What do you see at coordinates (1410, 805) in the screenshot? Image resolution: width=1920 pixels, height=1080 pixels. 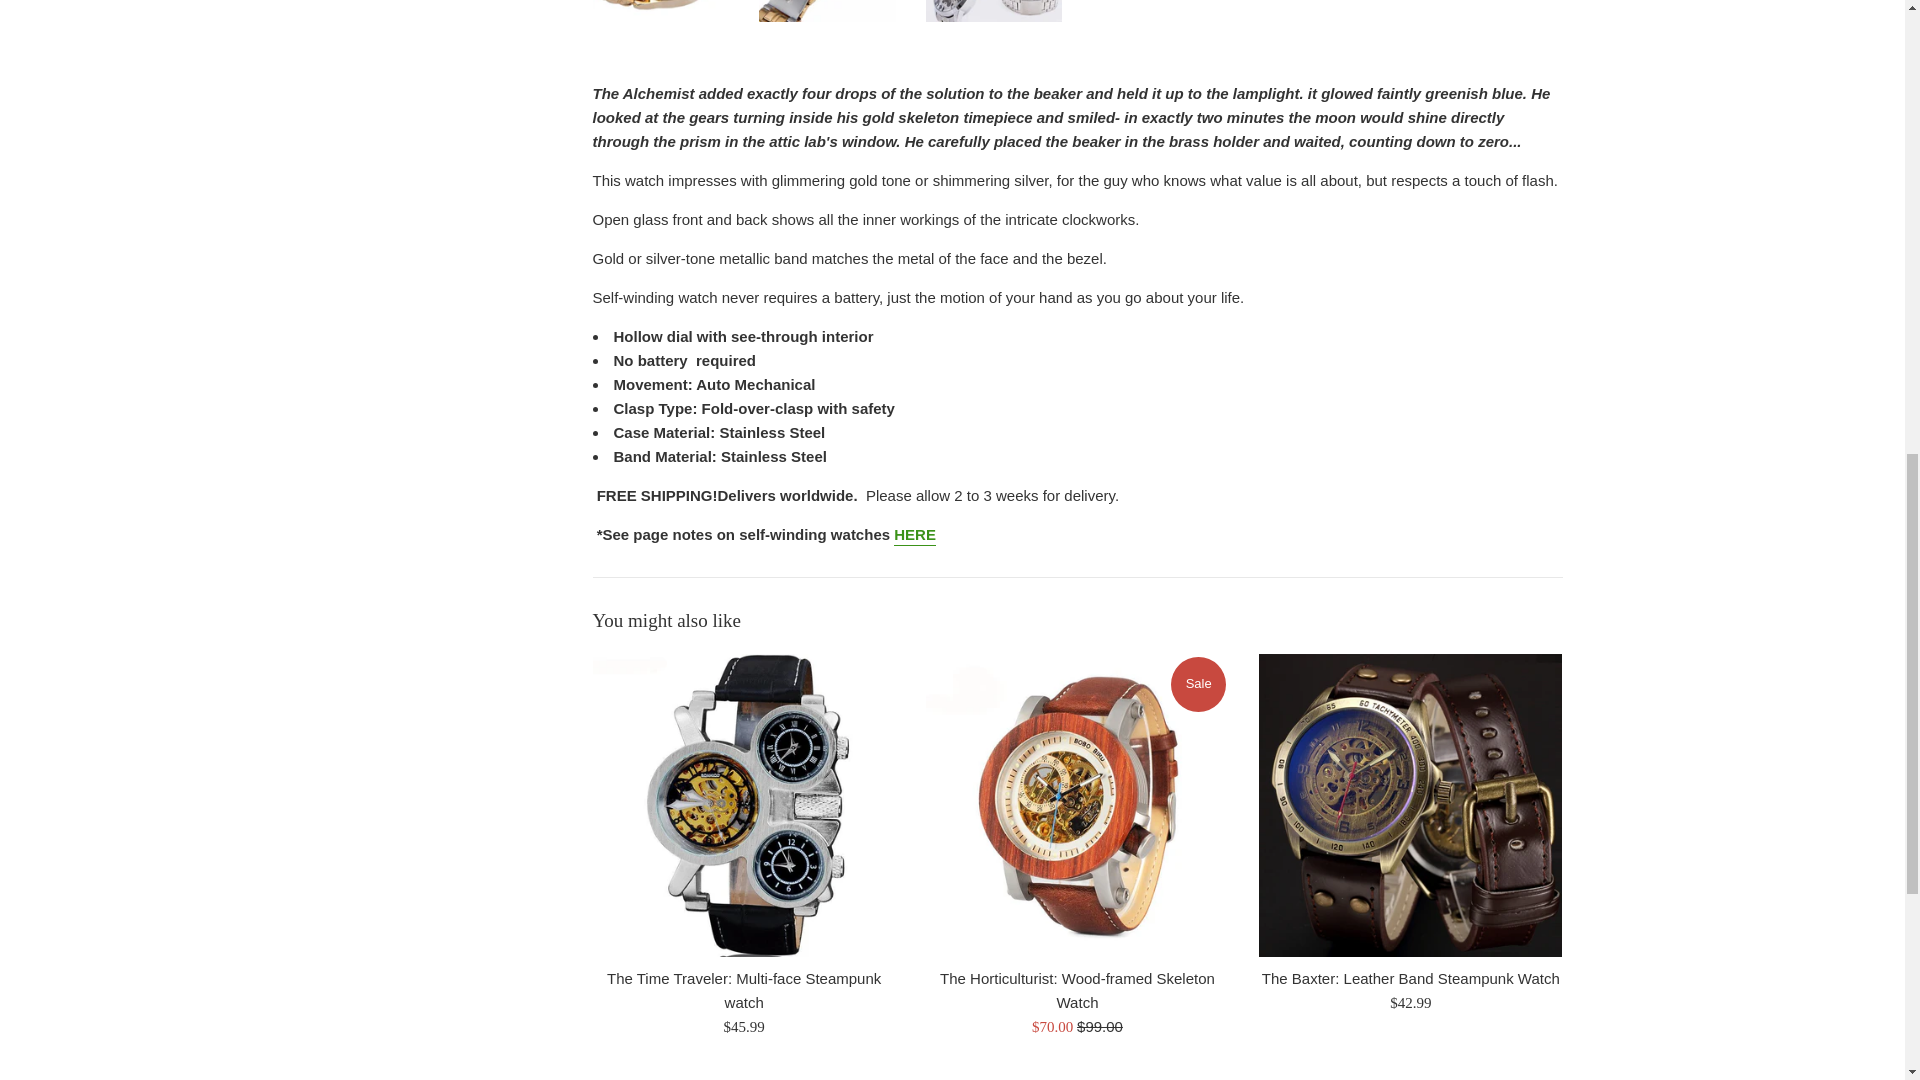 I see `The Baxter:  Leather Band Steampunk Watch` at bounding box center [1410, 805].